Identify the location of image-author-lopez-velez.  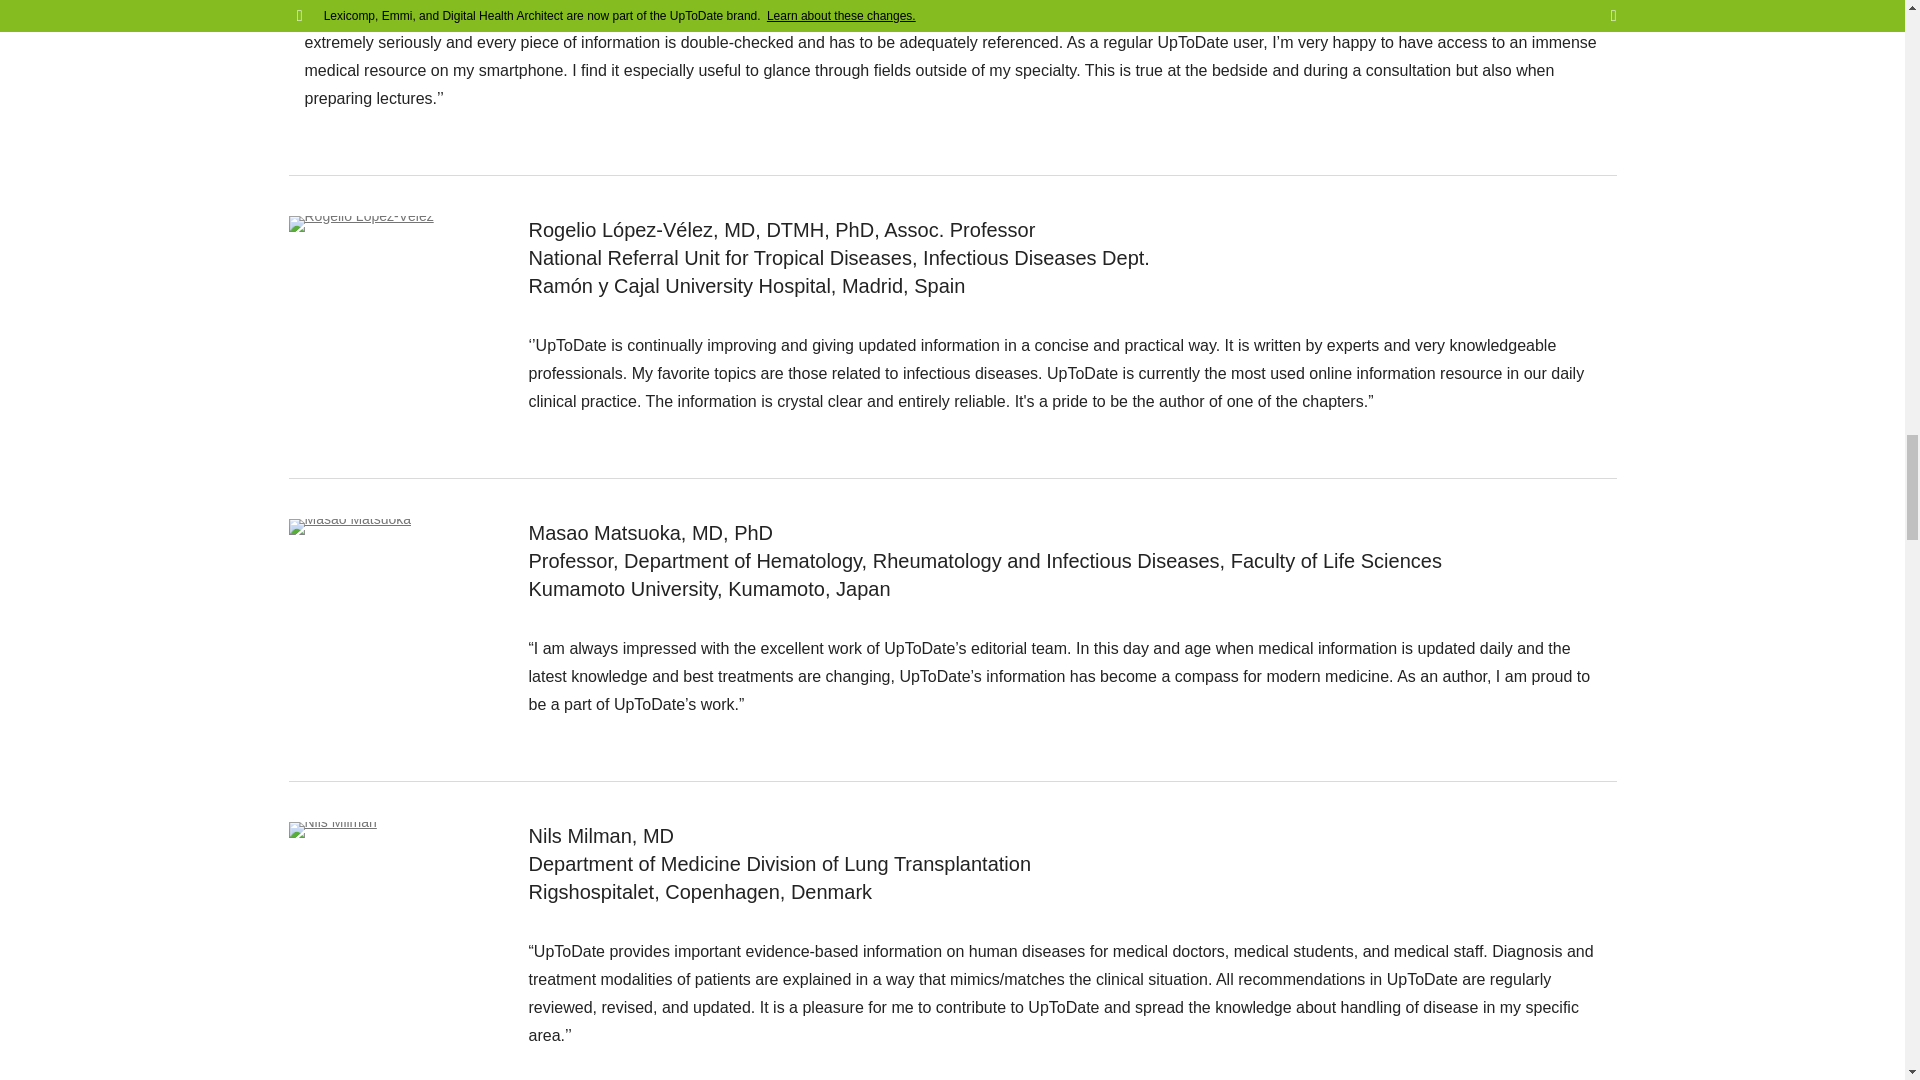
(360, 224).